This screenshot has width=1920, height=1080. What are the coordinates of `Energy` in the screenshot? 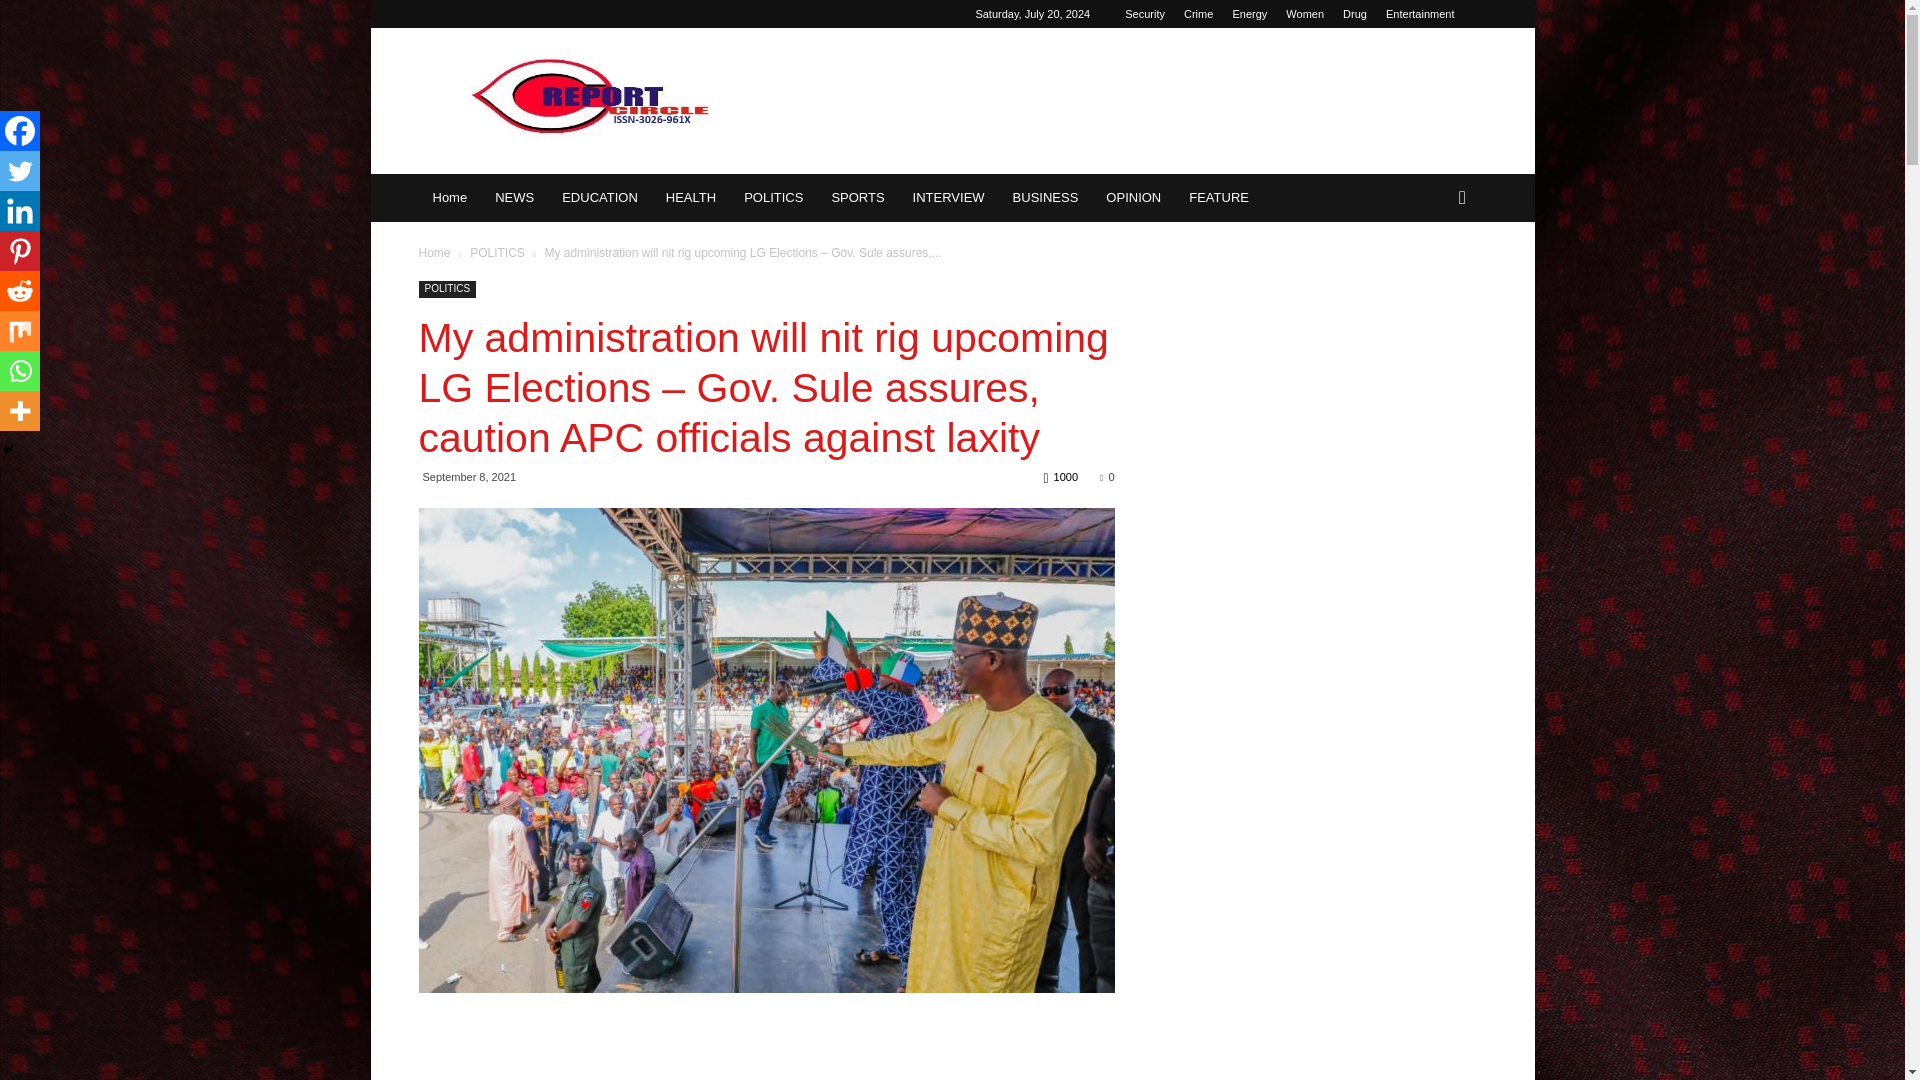 It's located at (1250, 14).